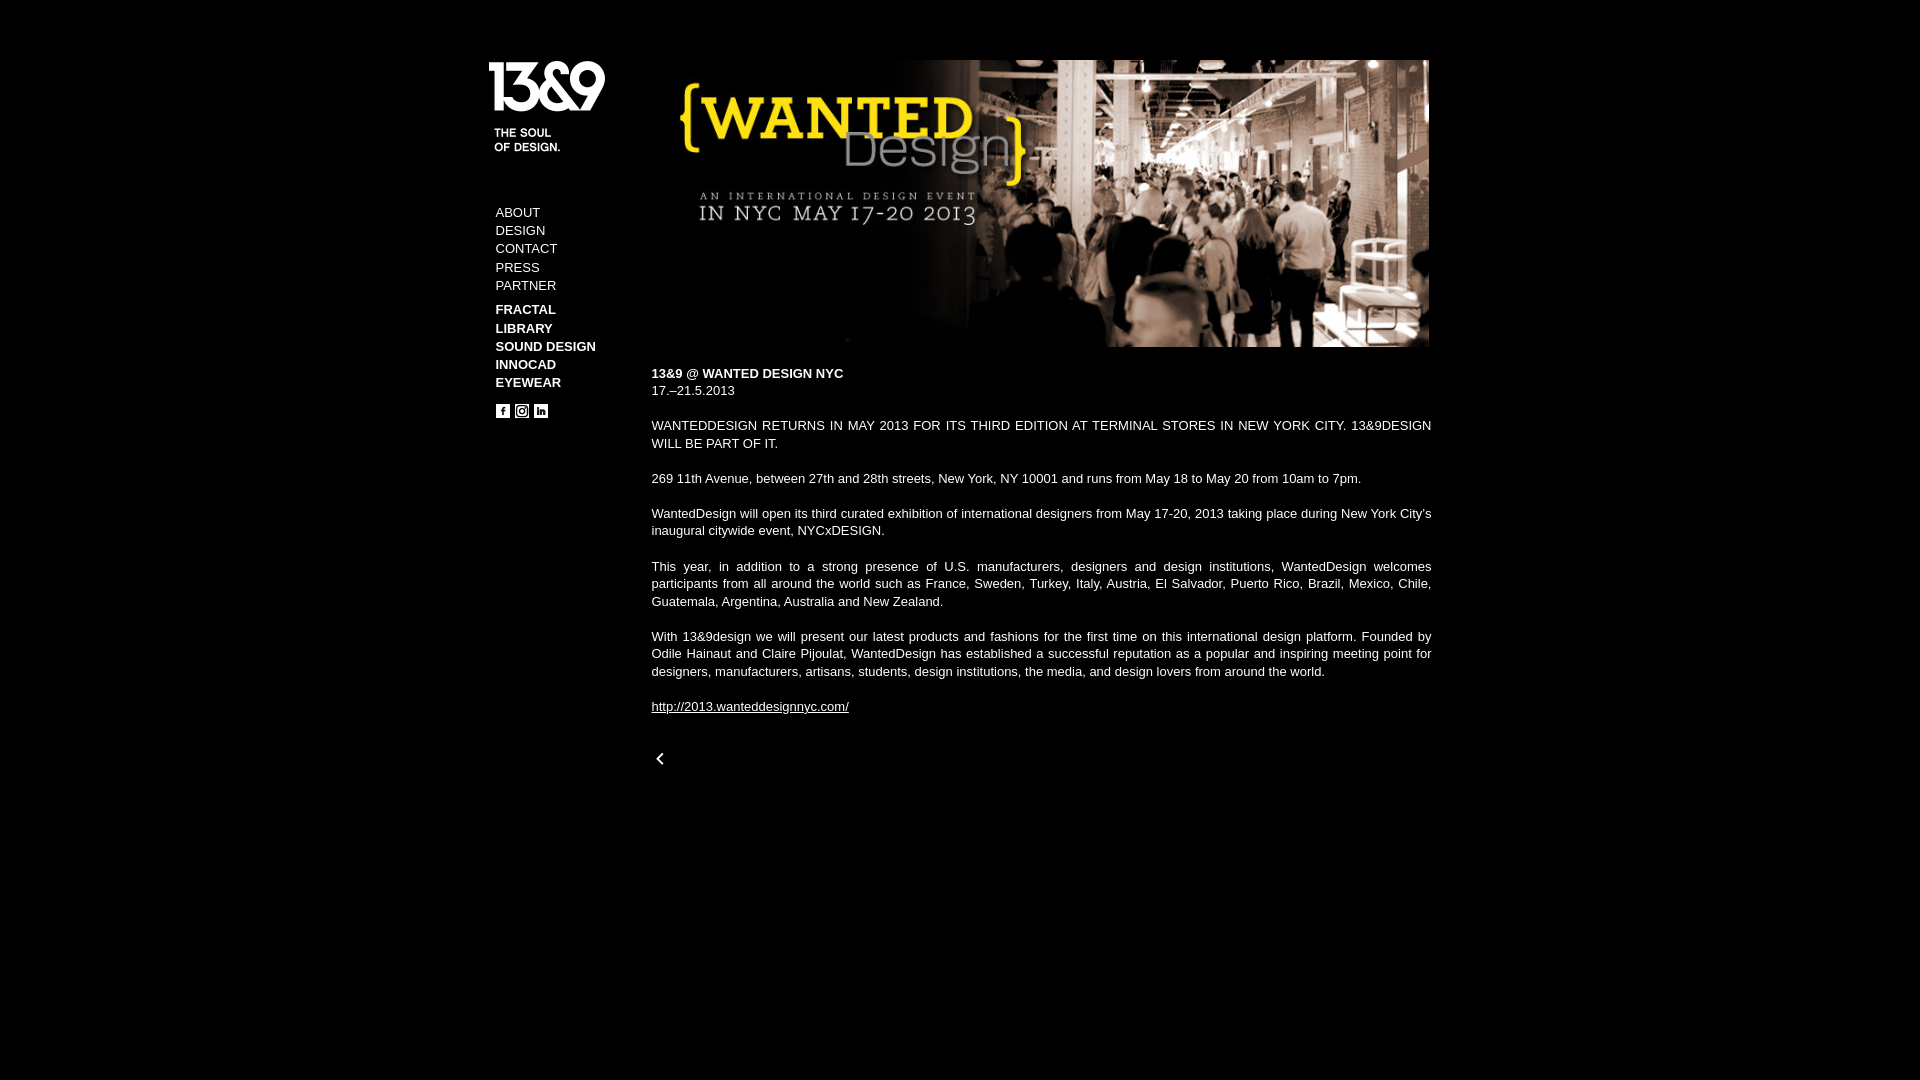 The height and width of the screenshot is (1080, 1920). I want to click on PARTNER, so click(526, 286).